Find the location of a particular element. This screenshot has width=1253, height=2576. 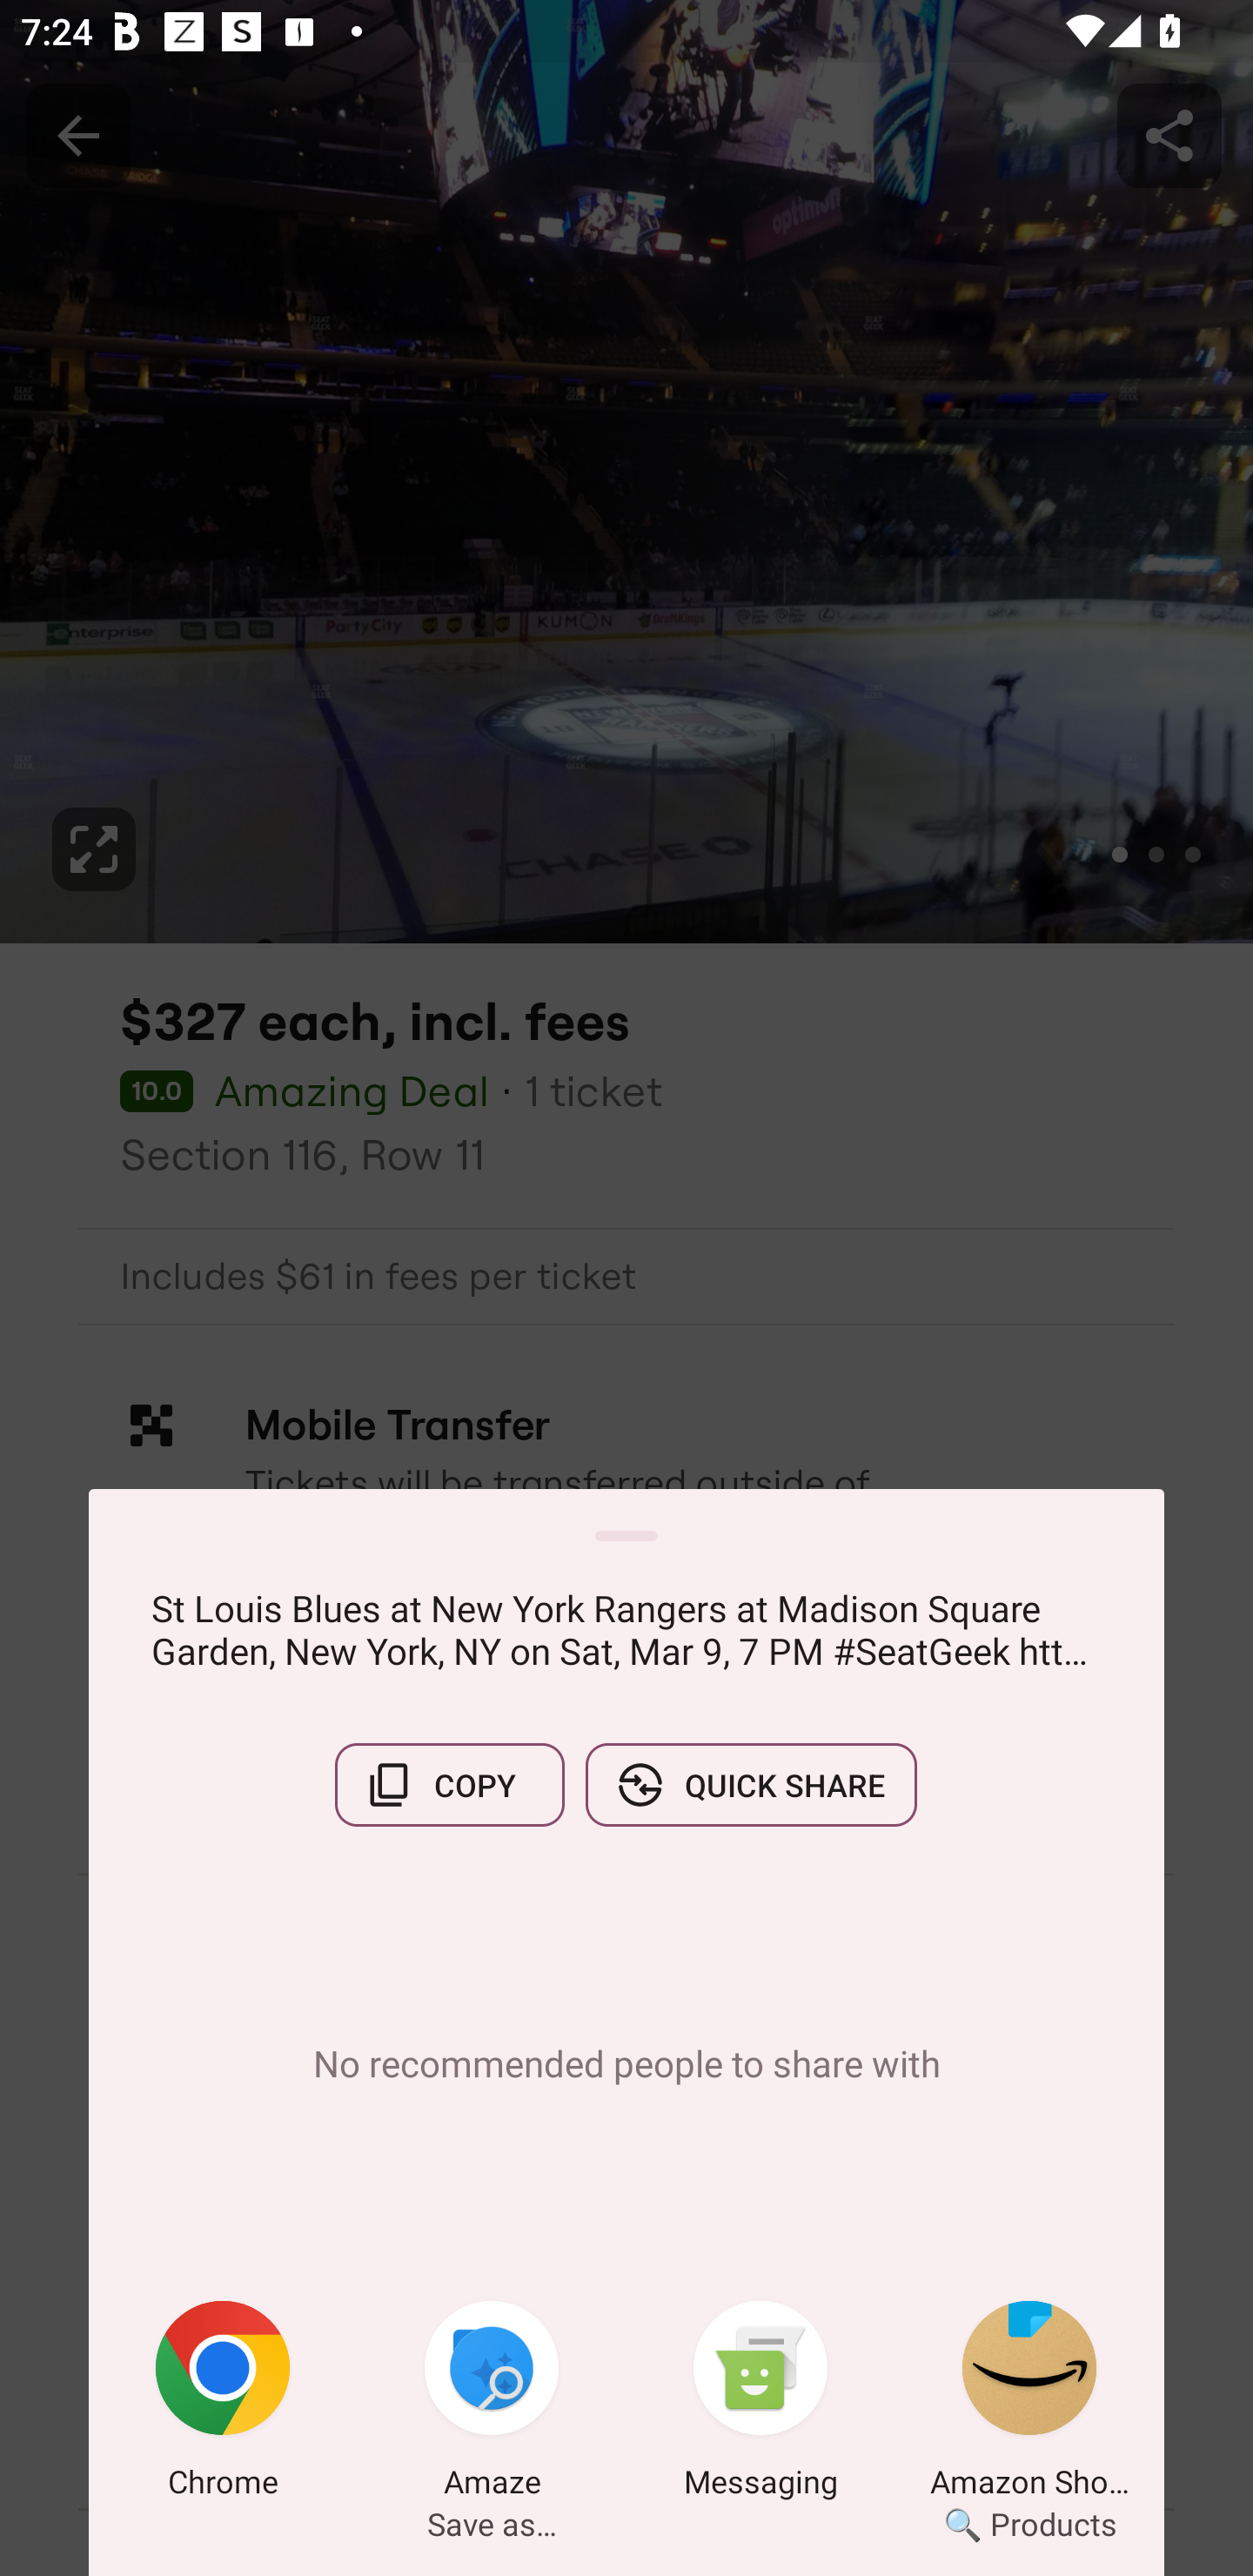

Chrome is located at coordinates (223, 2405).